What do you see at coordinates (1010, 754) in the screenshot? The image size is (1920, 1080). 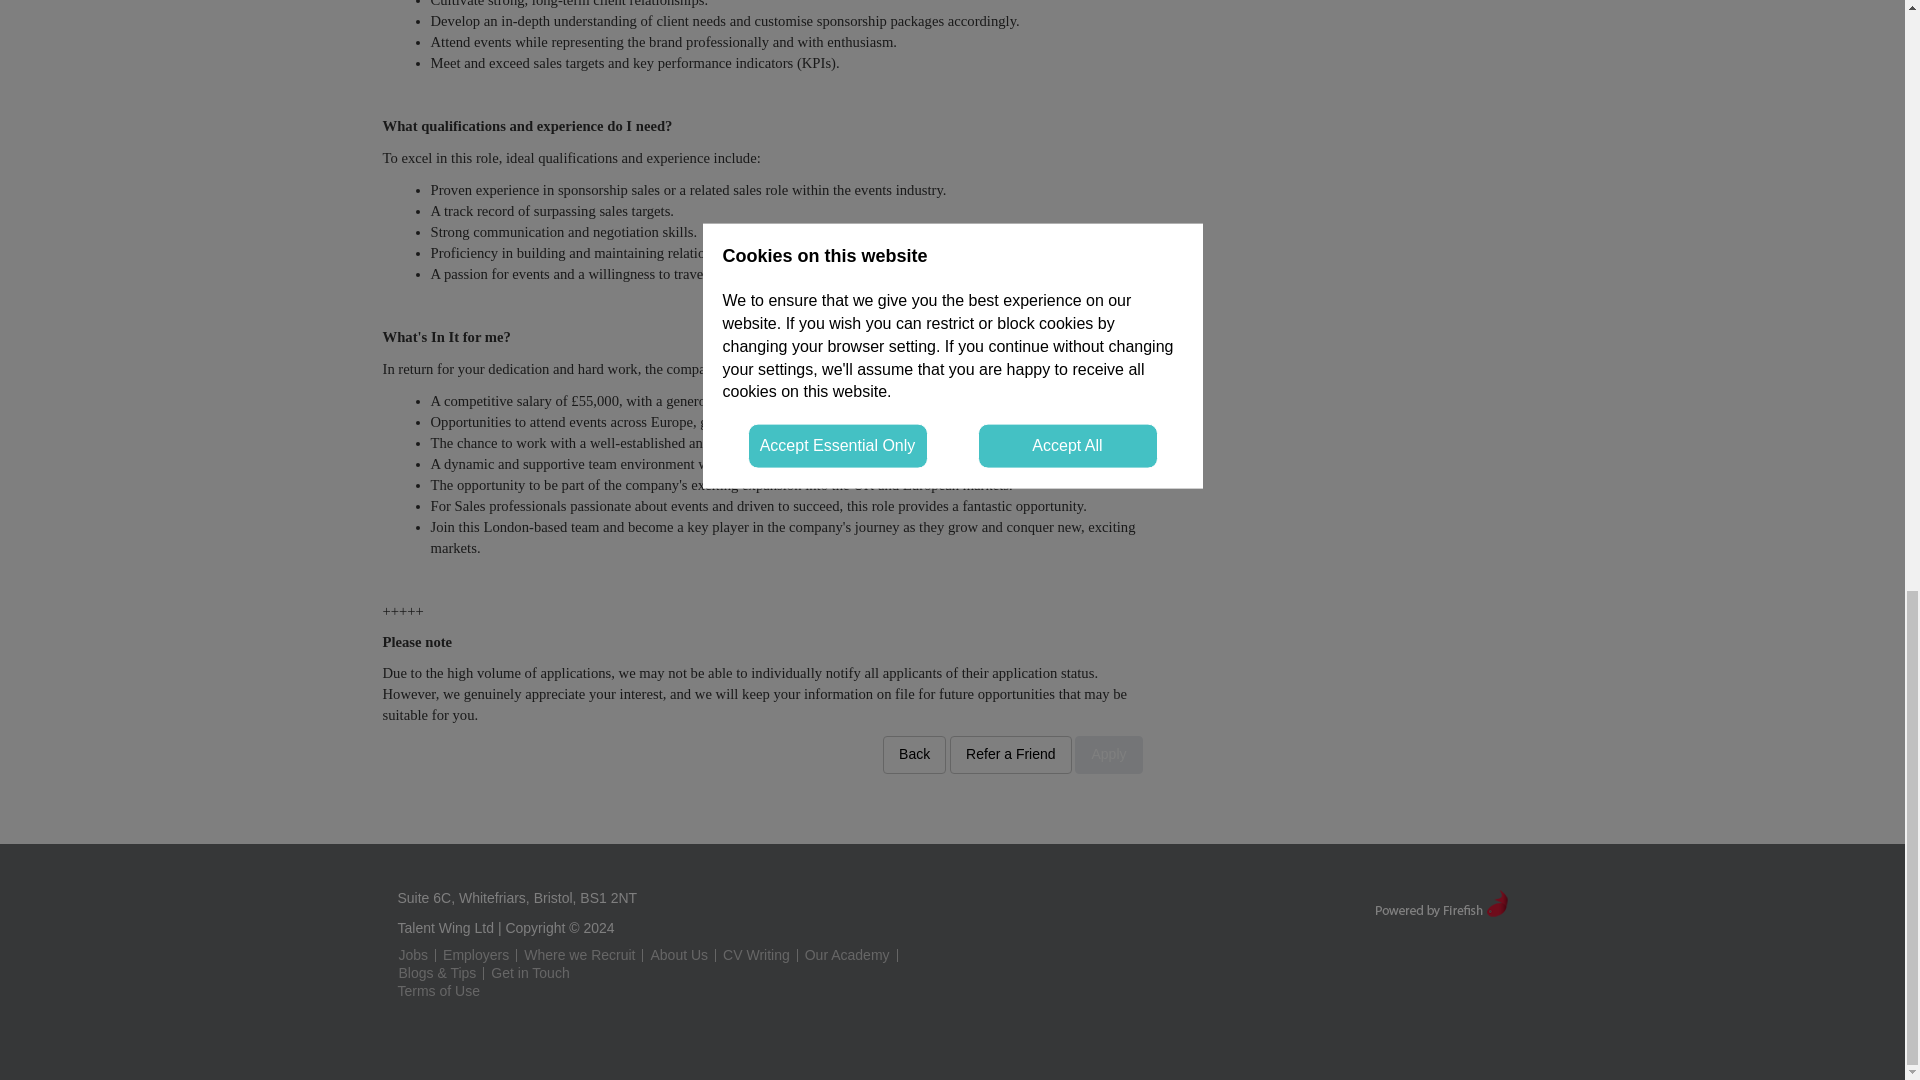 I see `Refer a Friend` at bounding box center [1010, 754].